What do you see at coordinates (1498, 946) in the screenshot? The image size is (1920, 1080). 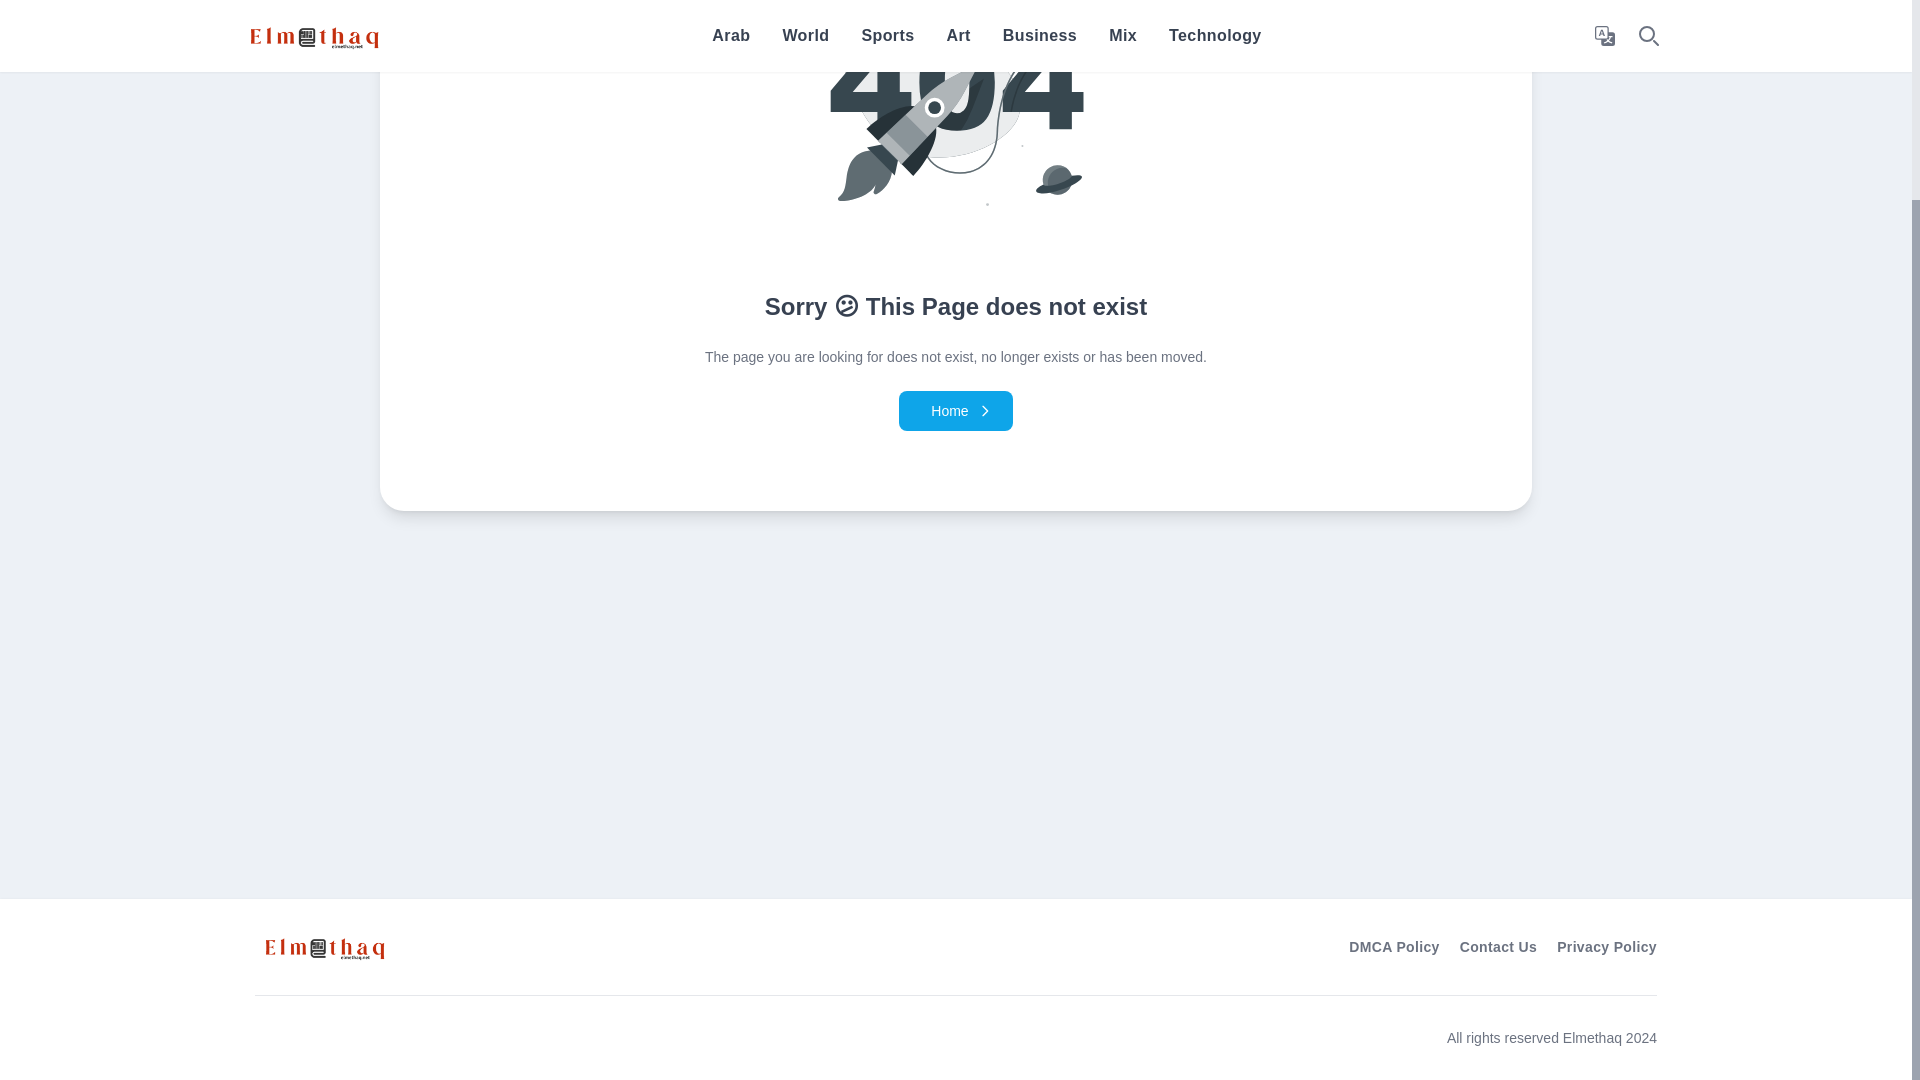 I see `Contact Us` at bounding box center [1498, 946].